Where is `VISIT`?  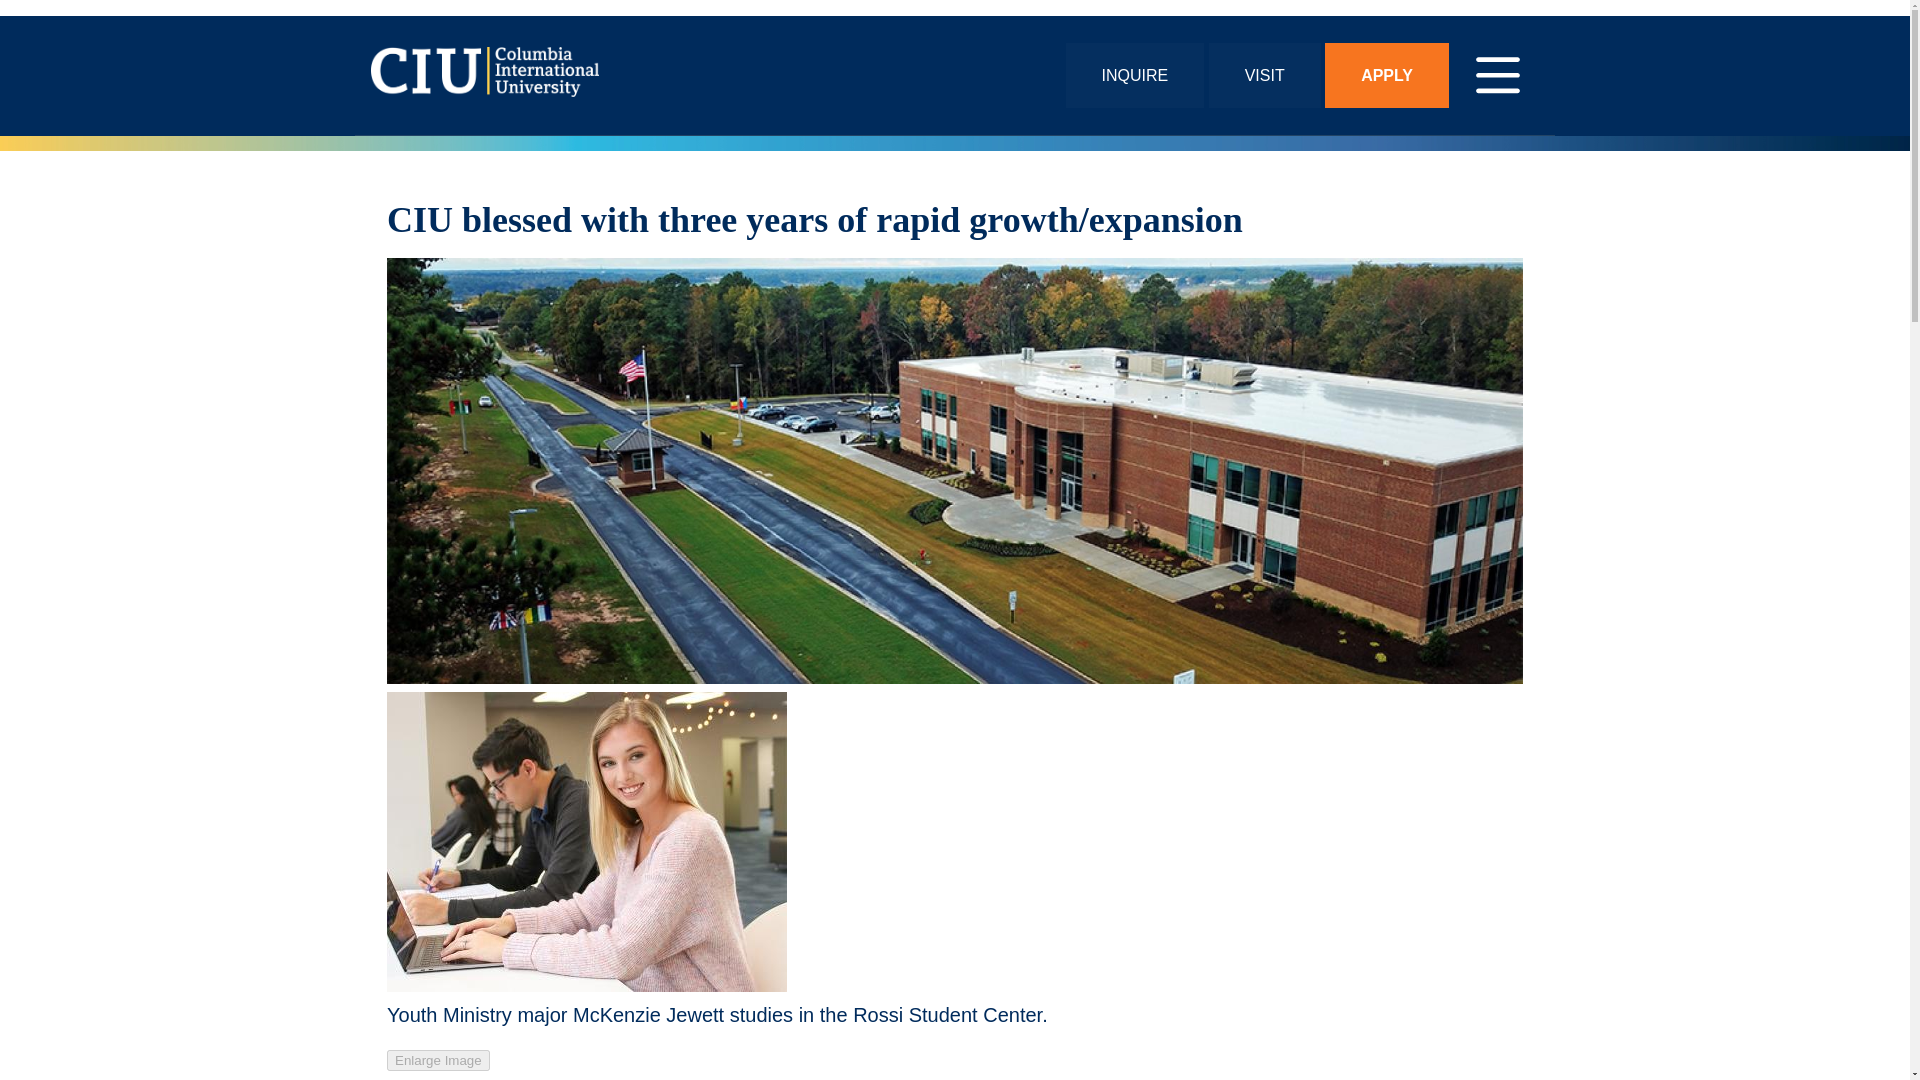 VISIT is located at coordinates (1264, 76).